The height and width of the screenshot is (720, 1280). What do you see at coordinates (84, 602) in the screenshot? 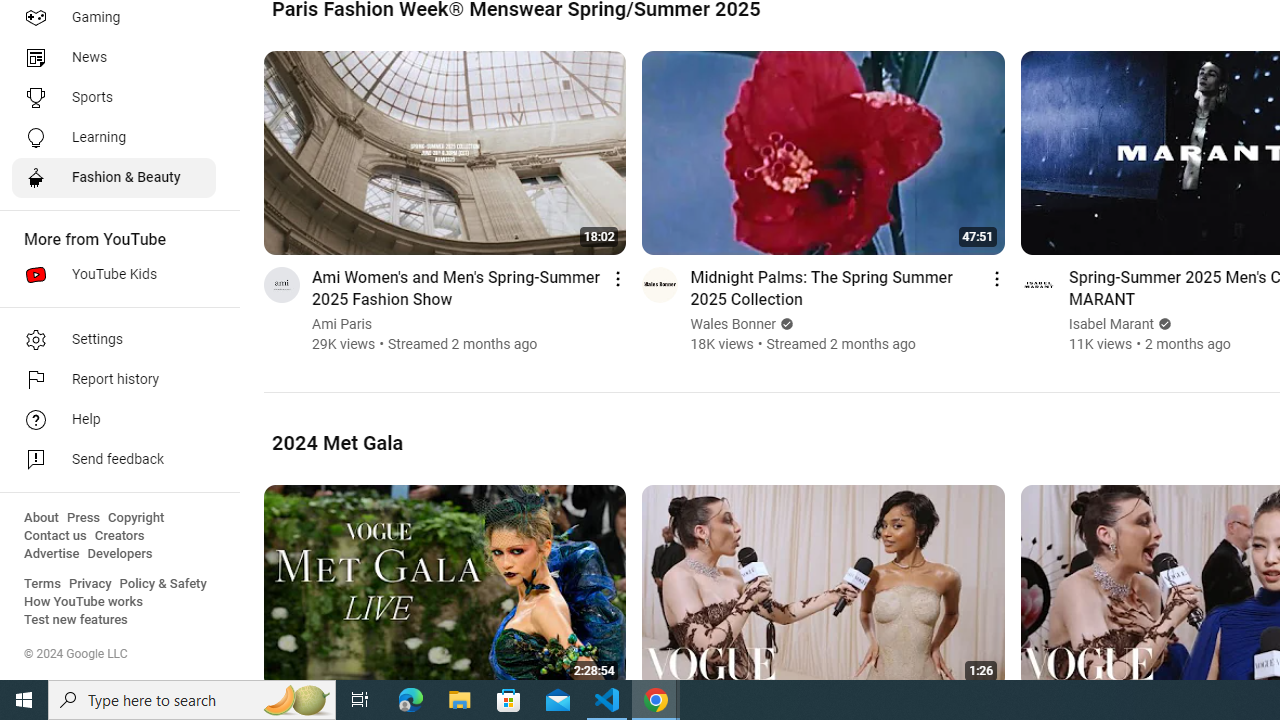
I see `How YouTube works` at bounding box center [84, 602].